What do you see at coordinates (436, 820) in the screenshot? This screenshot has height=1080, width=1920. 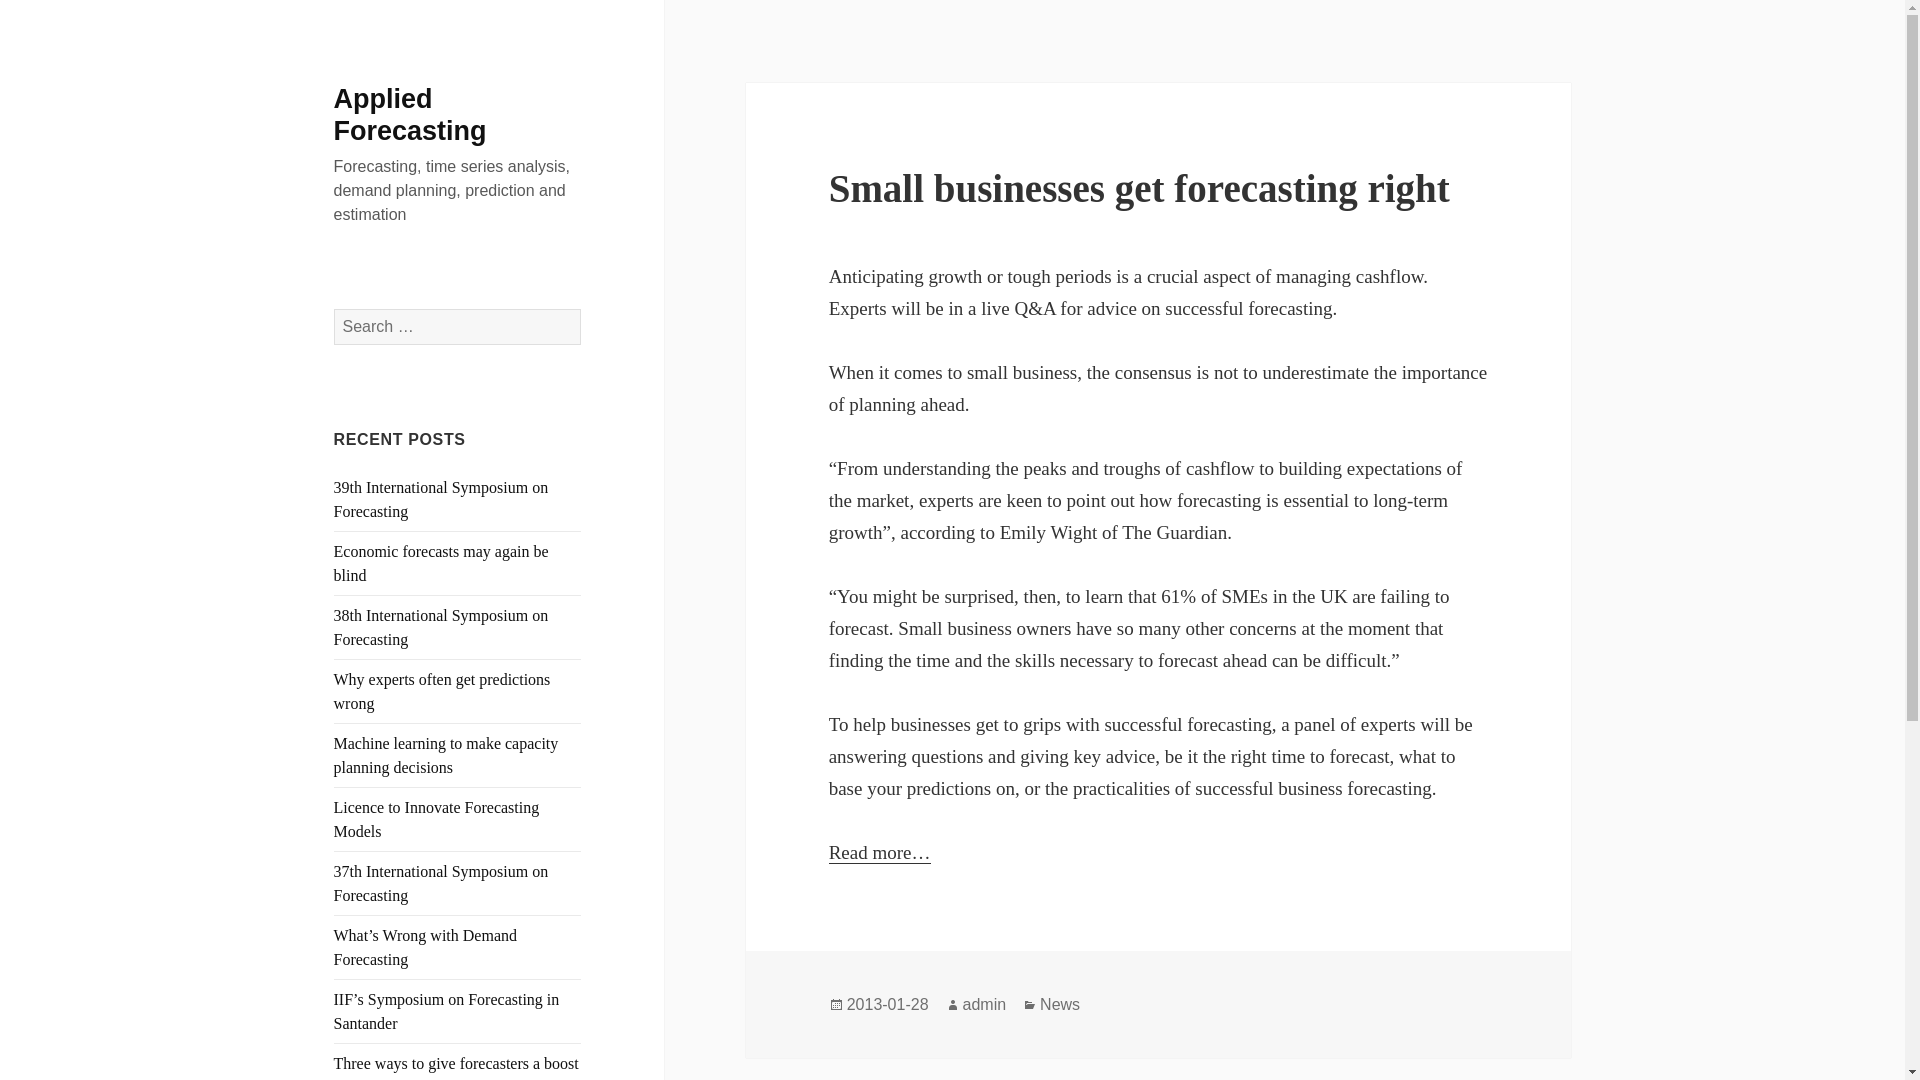 I see `Licence to Innovate Forecasting Models` at bounding box center [436, 820].